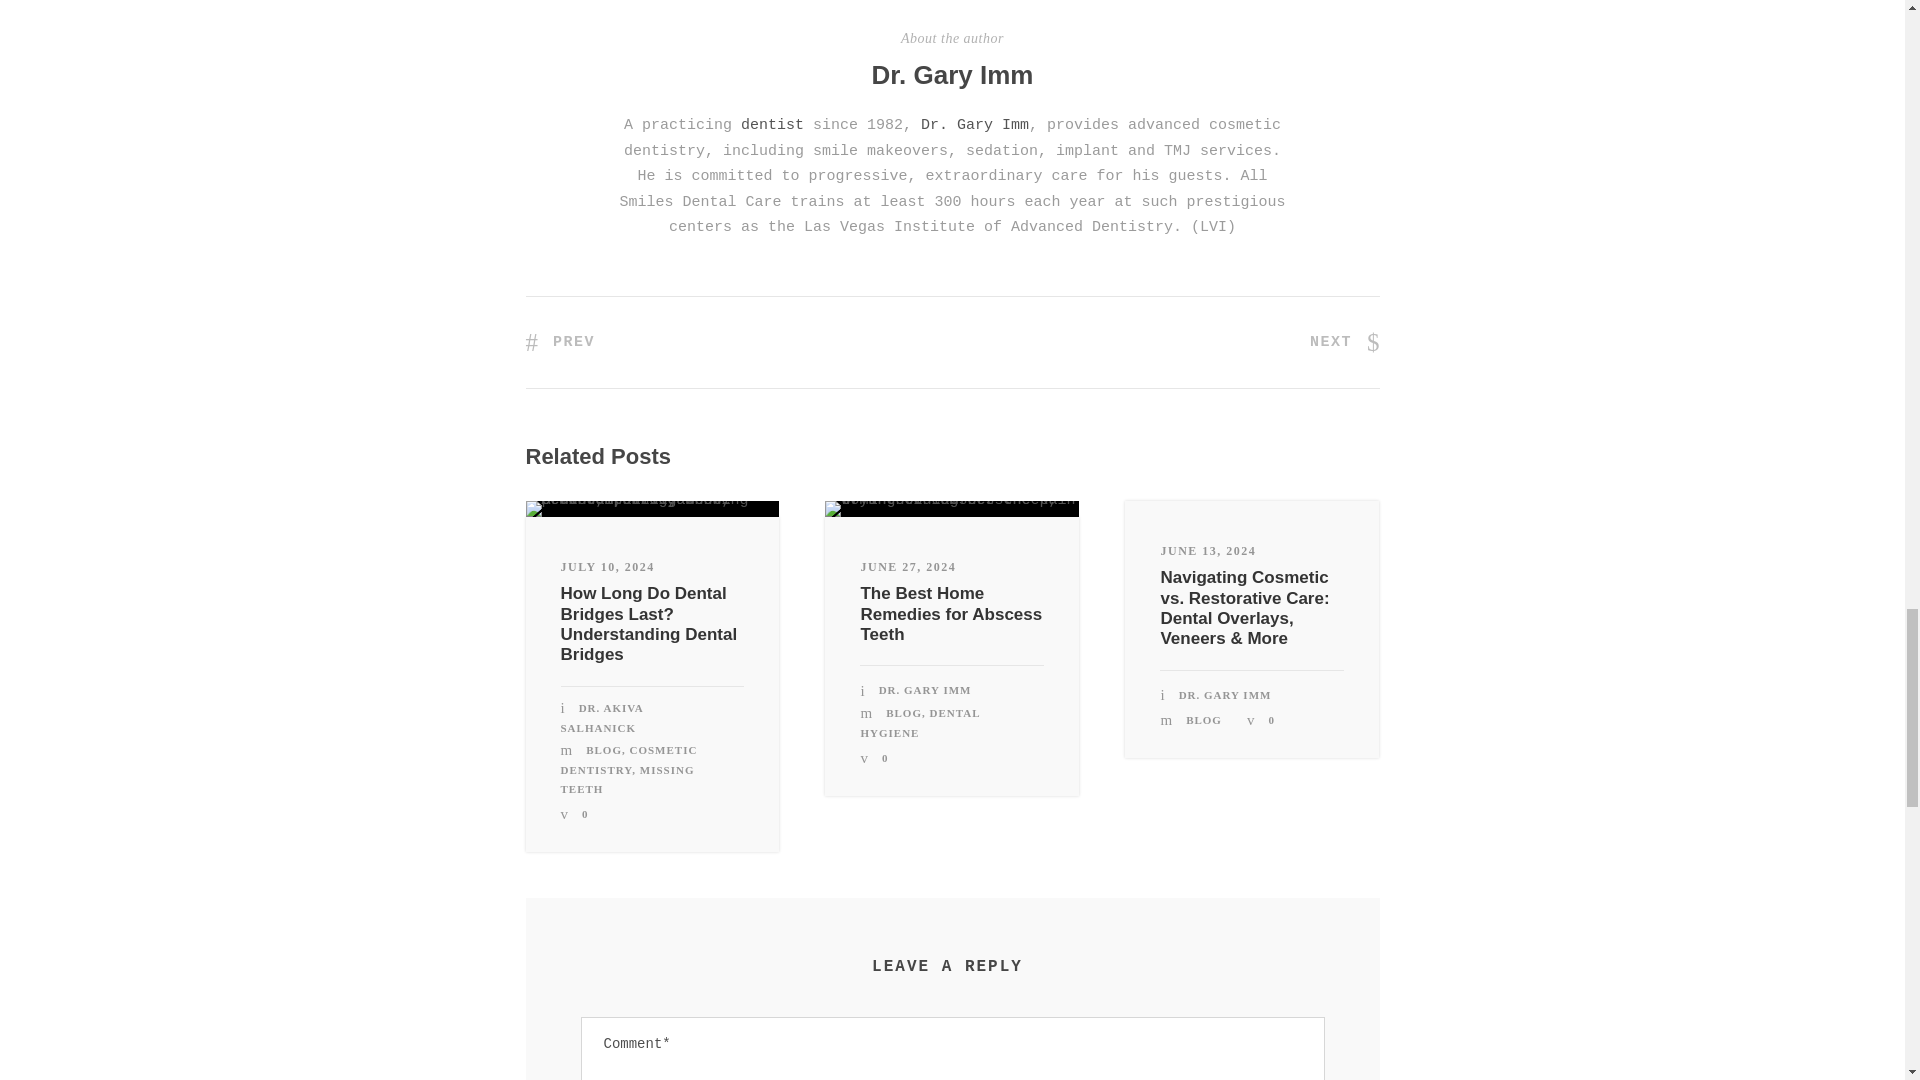 Image resolution: width=1920 pixels, height=1080 pixels. I want to click on PREV, so click(560, 342).